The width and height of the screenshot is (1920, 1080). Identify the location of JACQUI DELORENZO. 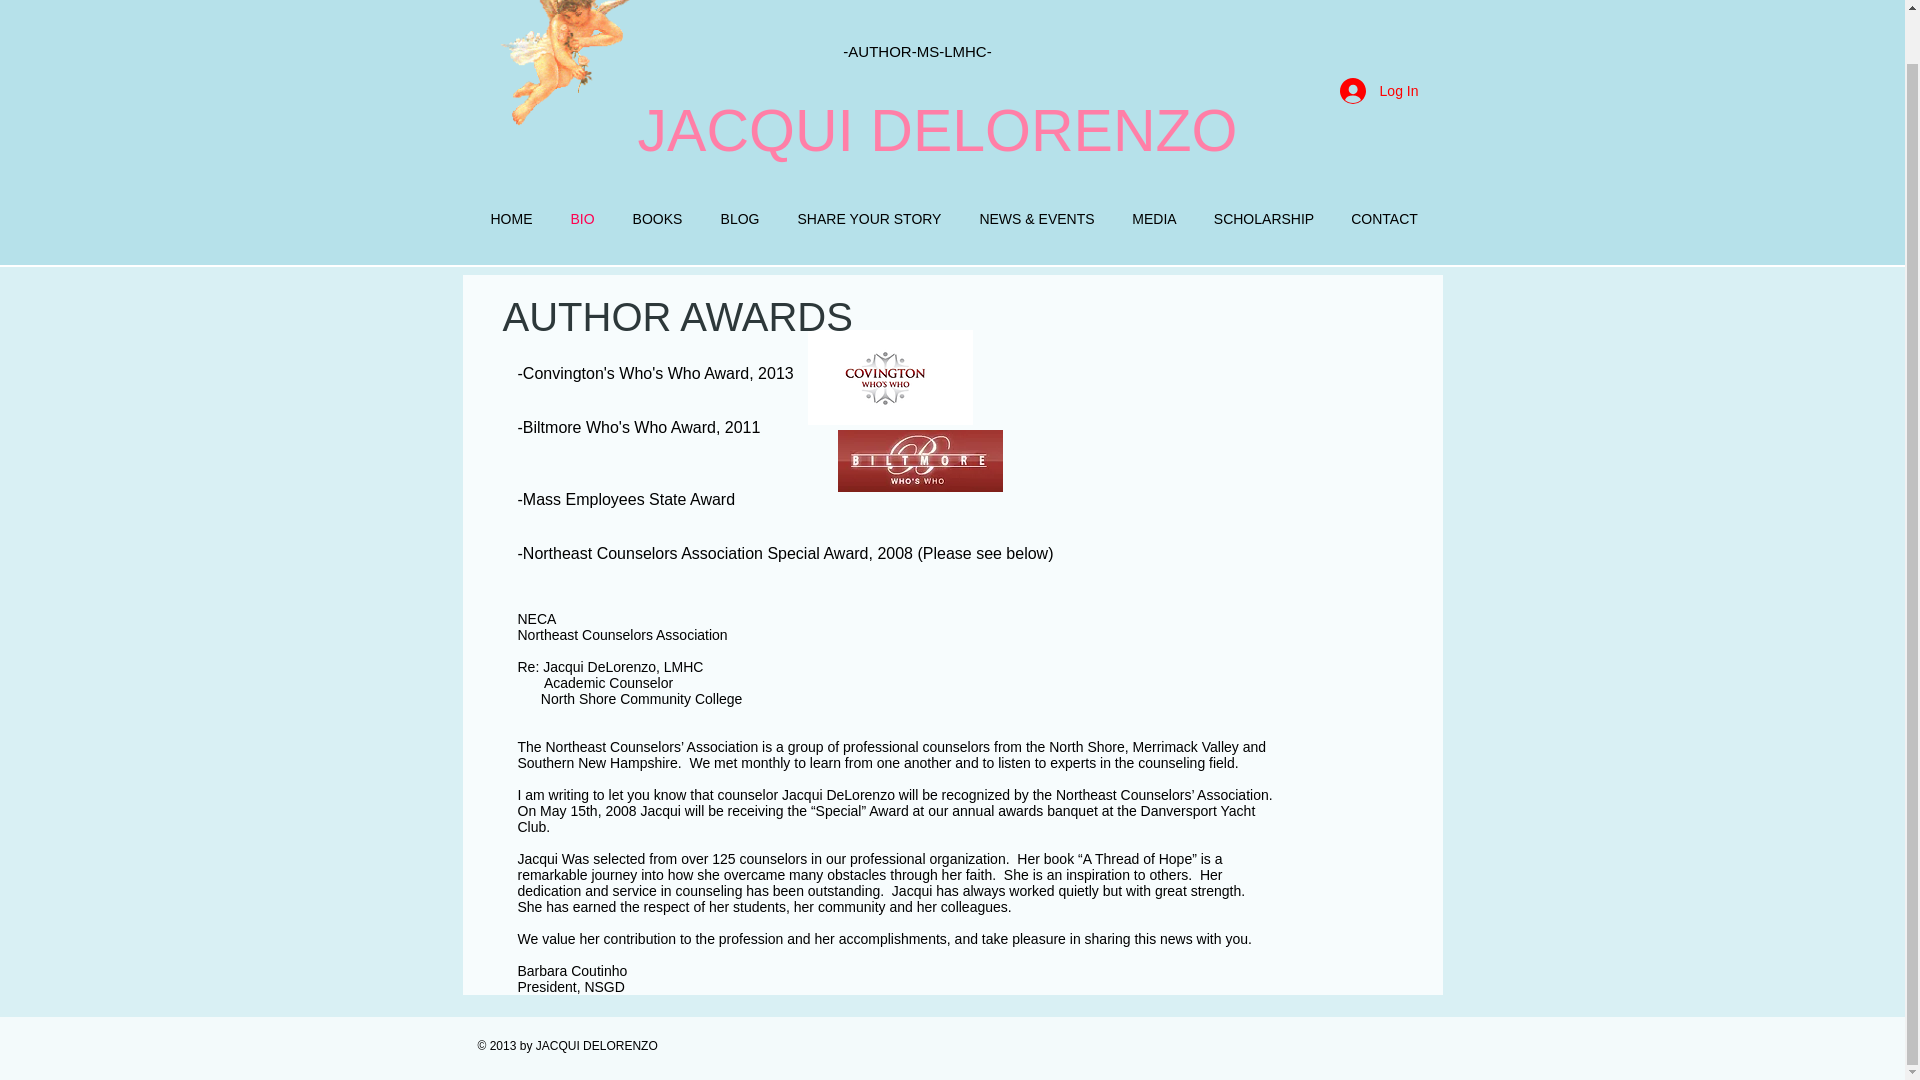
(938, 131).